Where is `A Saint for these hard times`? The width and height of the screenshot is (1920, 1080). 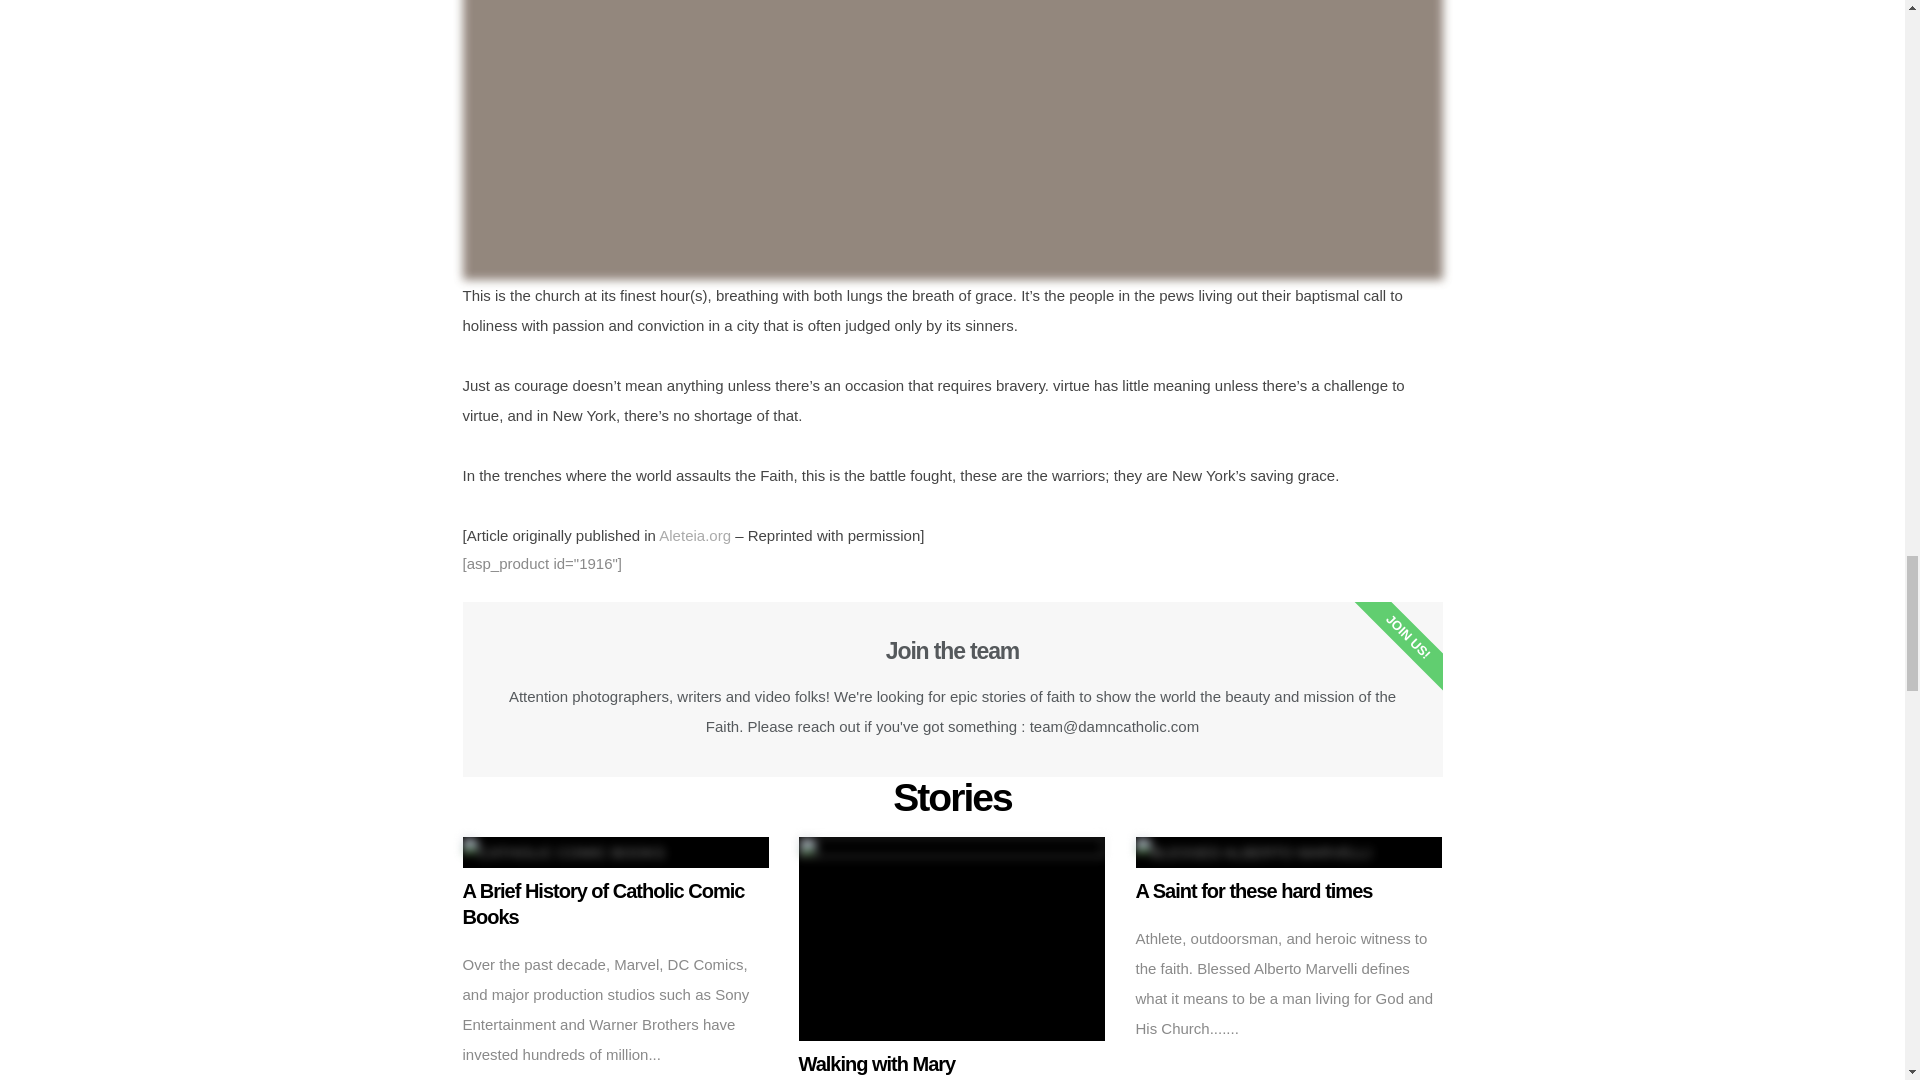
A Saint for these hard times is located at coordinates (1290, 890).